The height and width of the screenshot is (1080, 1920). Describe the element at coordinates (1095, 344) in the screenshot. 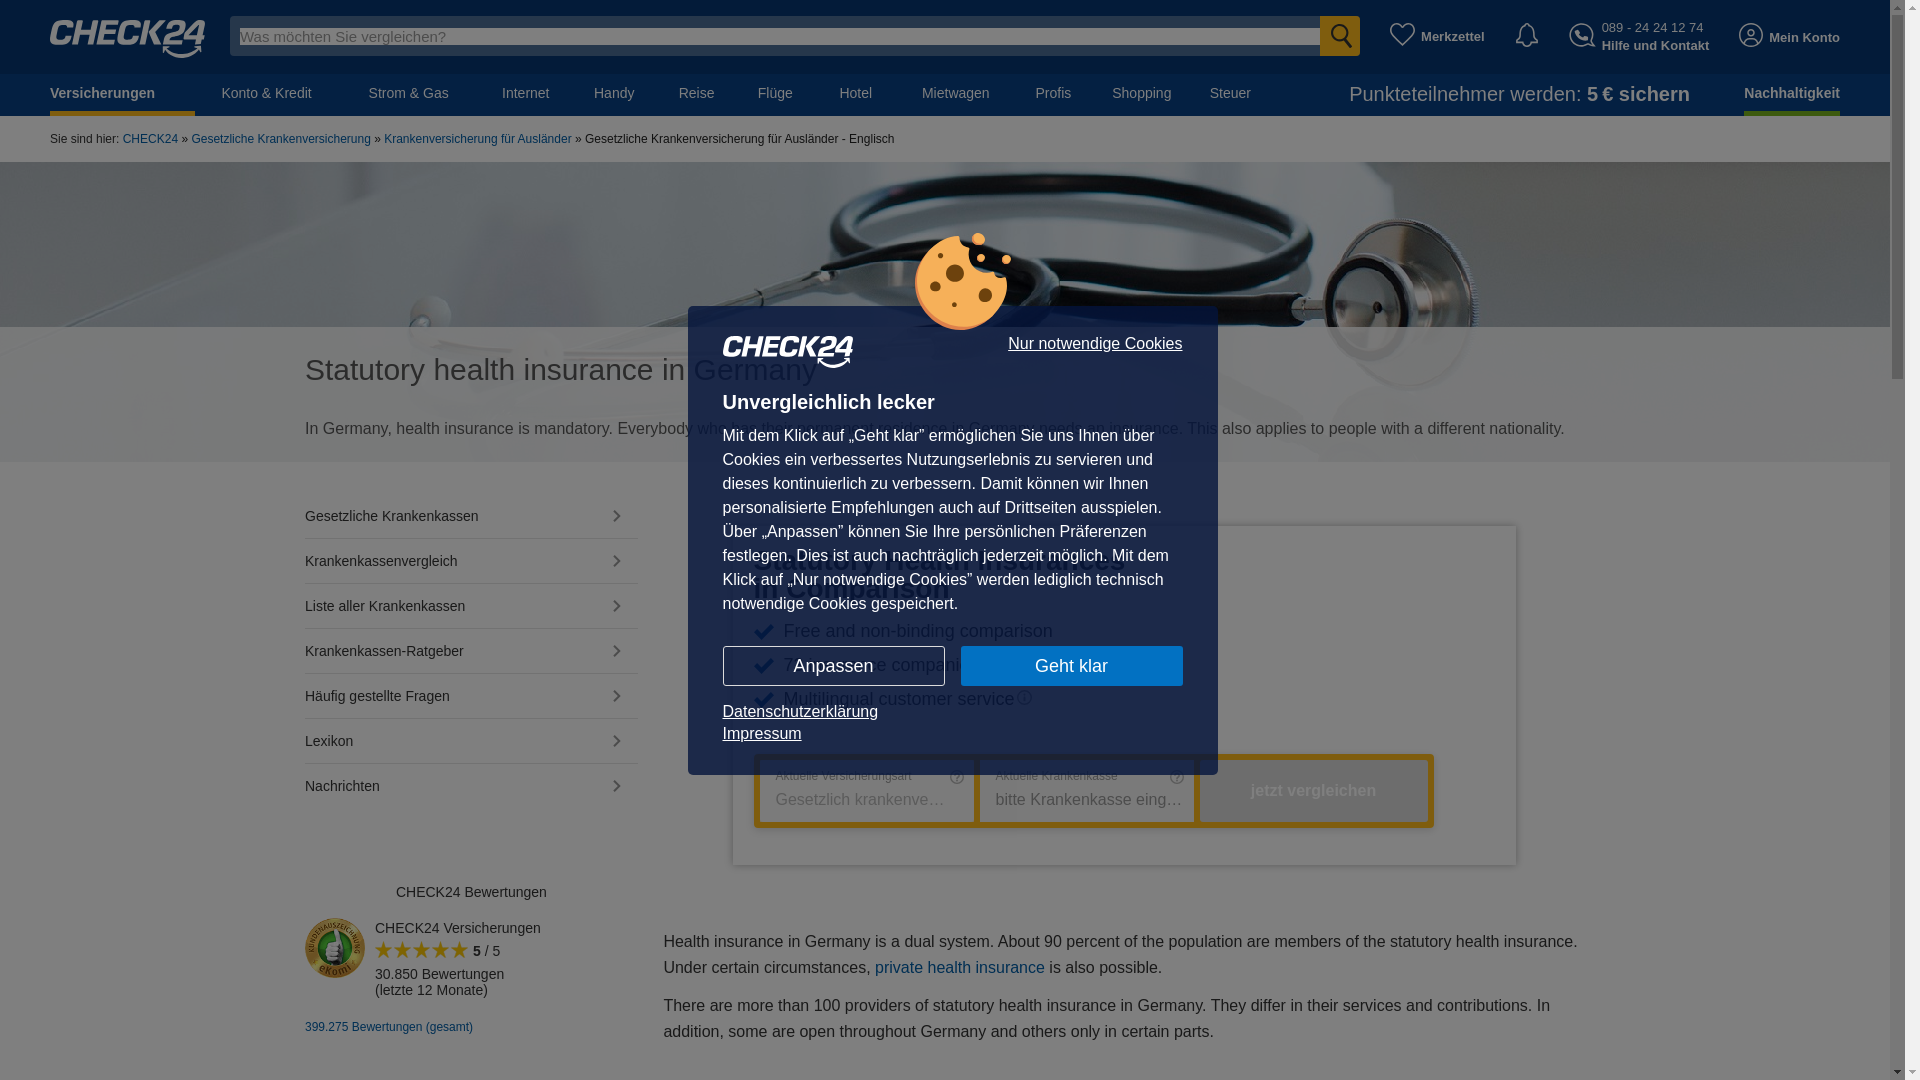

I see `Nur notwendige Cookies` at that location.